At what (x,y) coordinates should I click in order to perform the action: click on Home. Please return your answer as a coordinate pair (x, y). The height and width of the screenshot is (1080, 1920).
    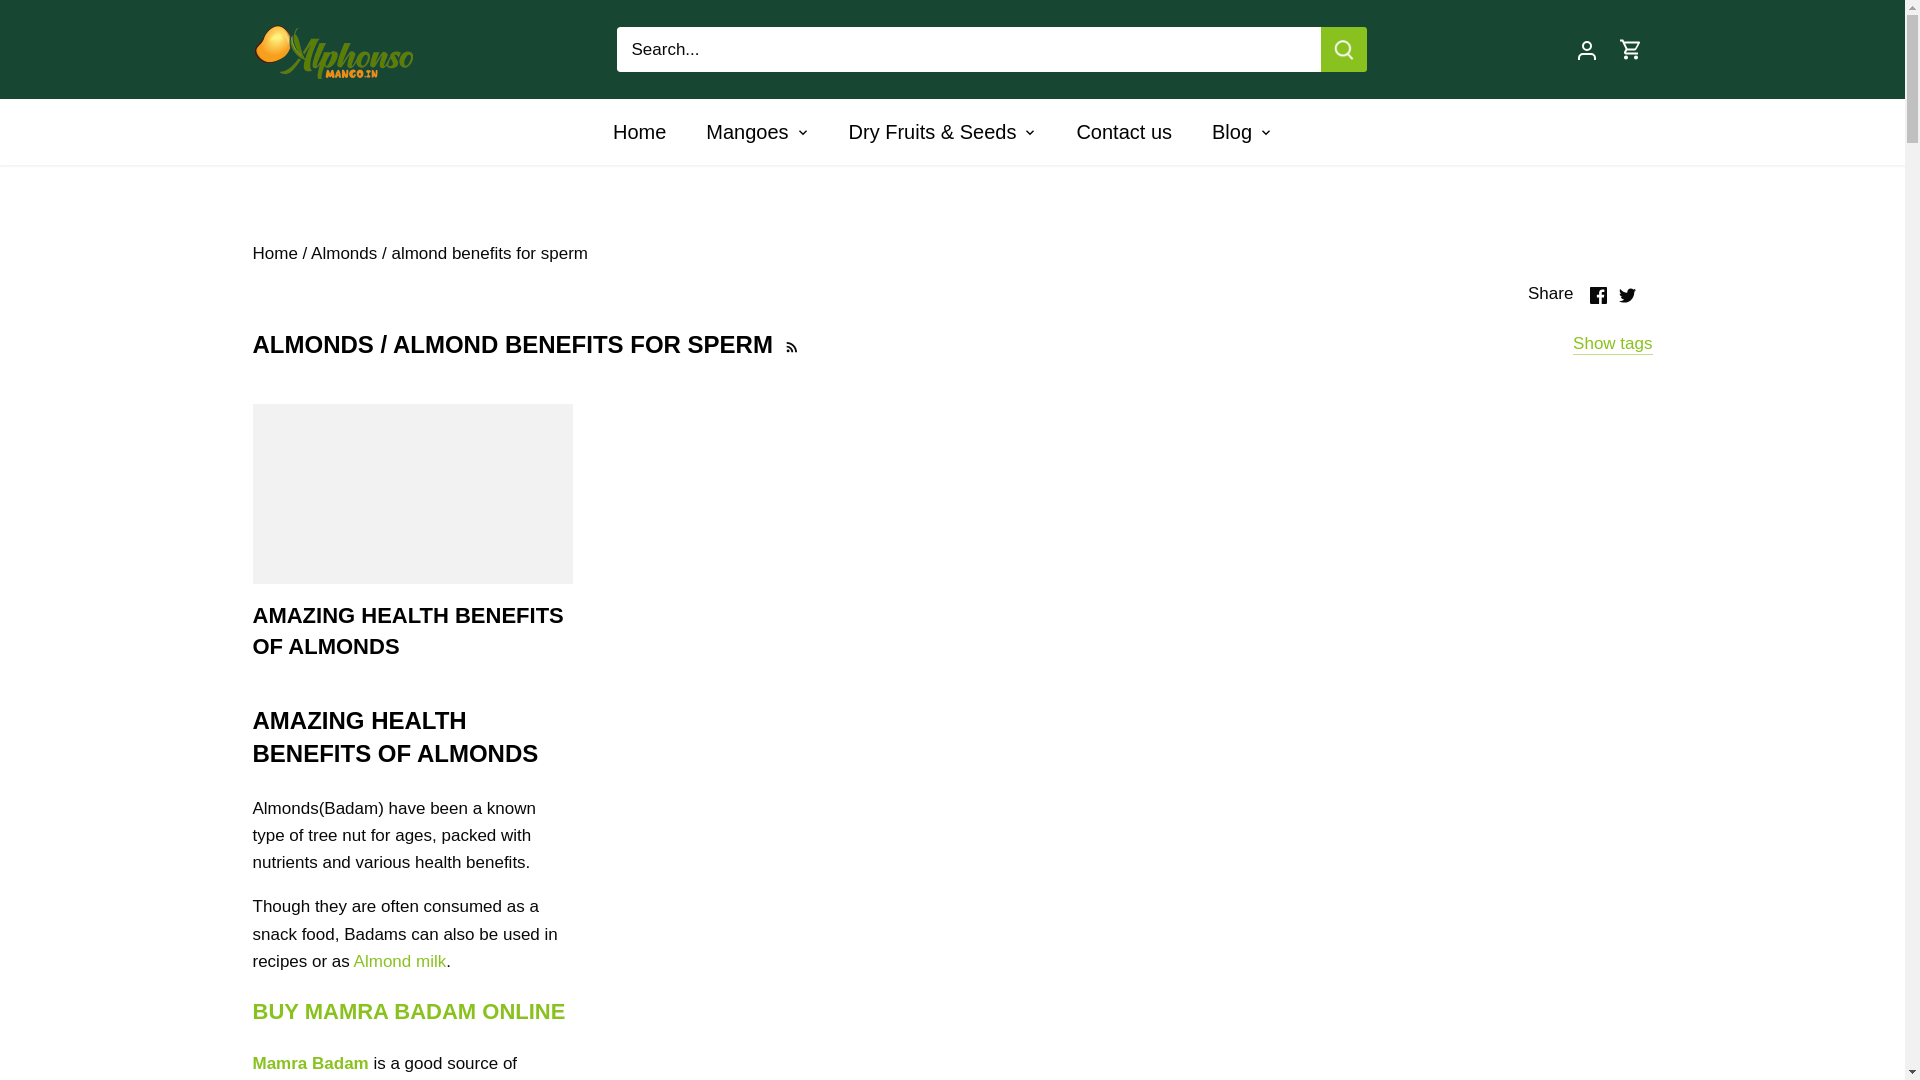
    Looking at the image, I should click on (274, 254).